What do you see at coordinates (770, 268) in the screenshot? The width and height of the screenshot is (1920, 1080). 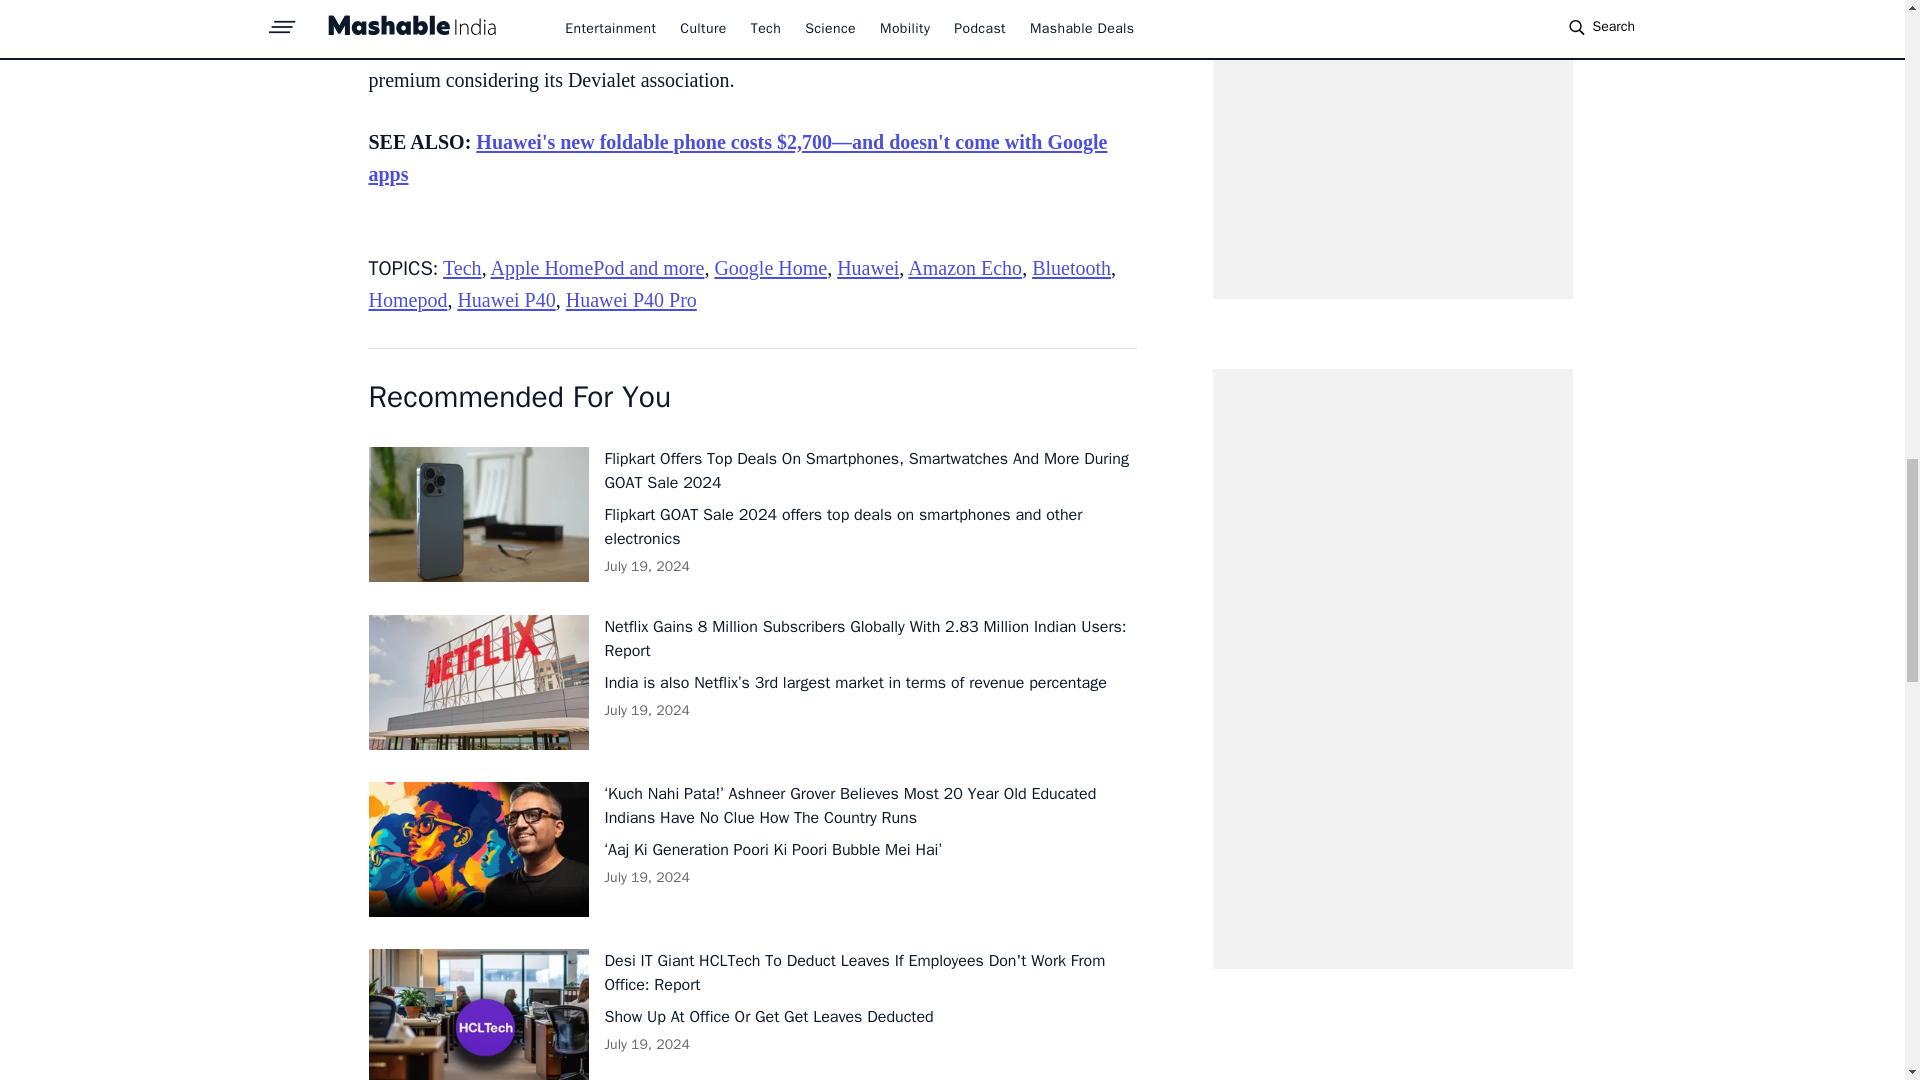 I see `Google Home` at bounding box center [770, 268].